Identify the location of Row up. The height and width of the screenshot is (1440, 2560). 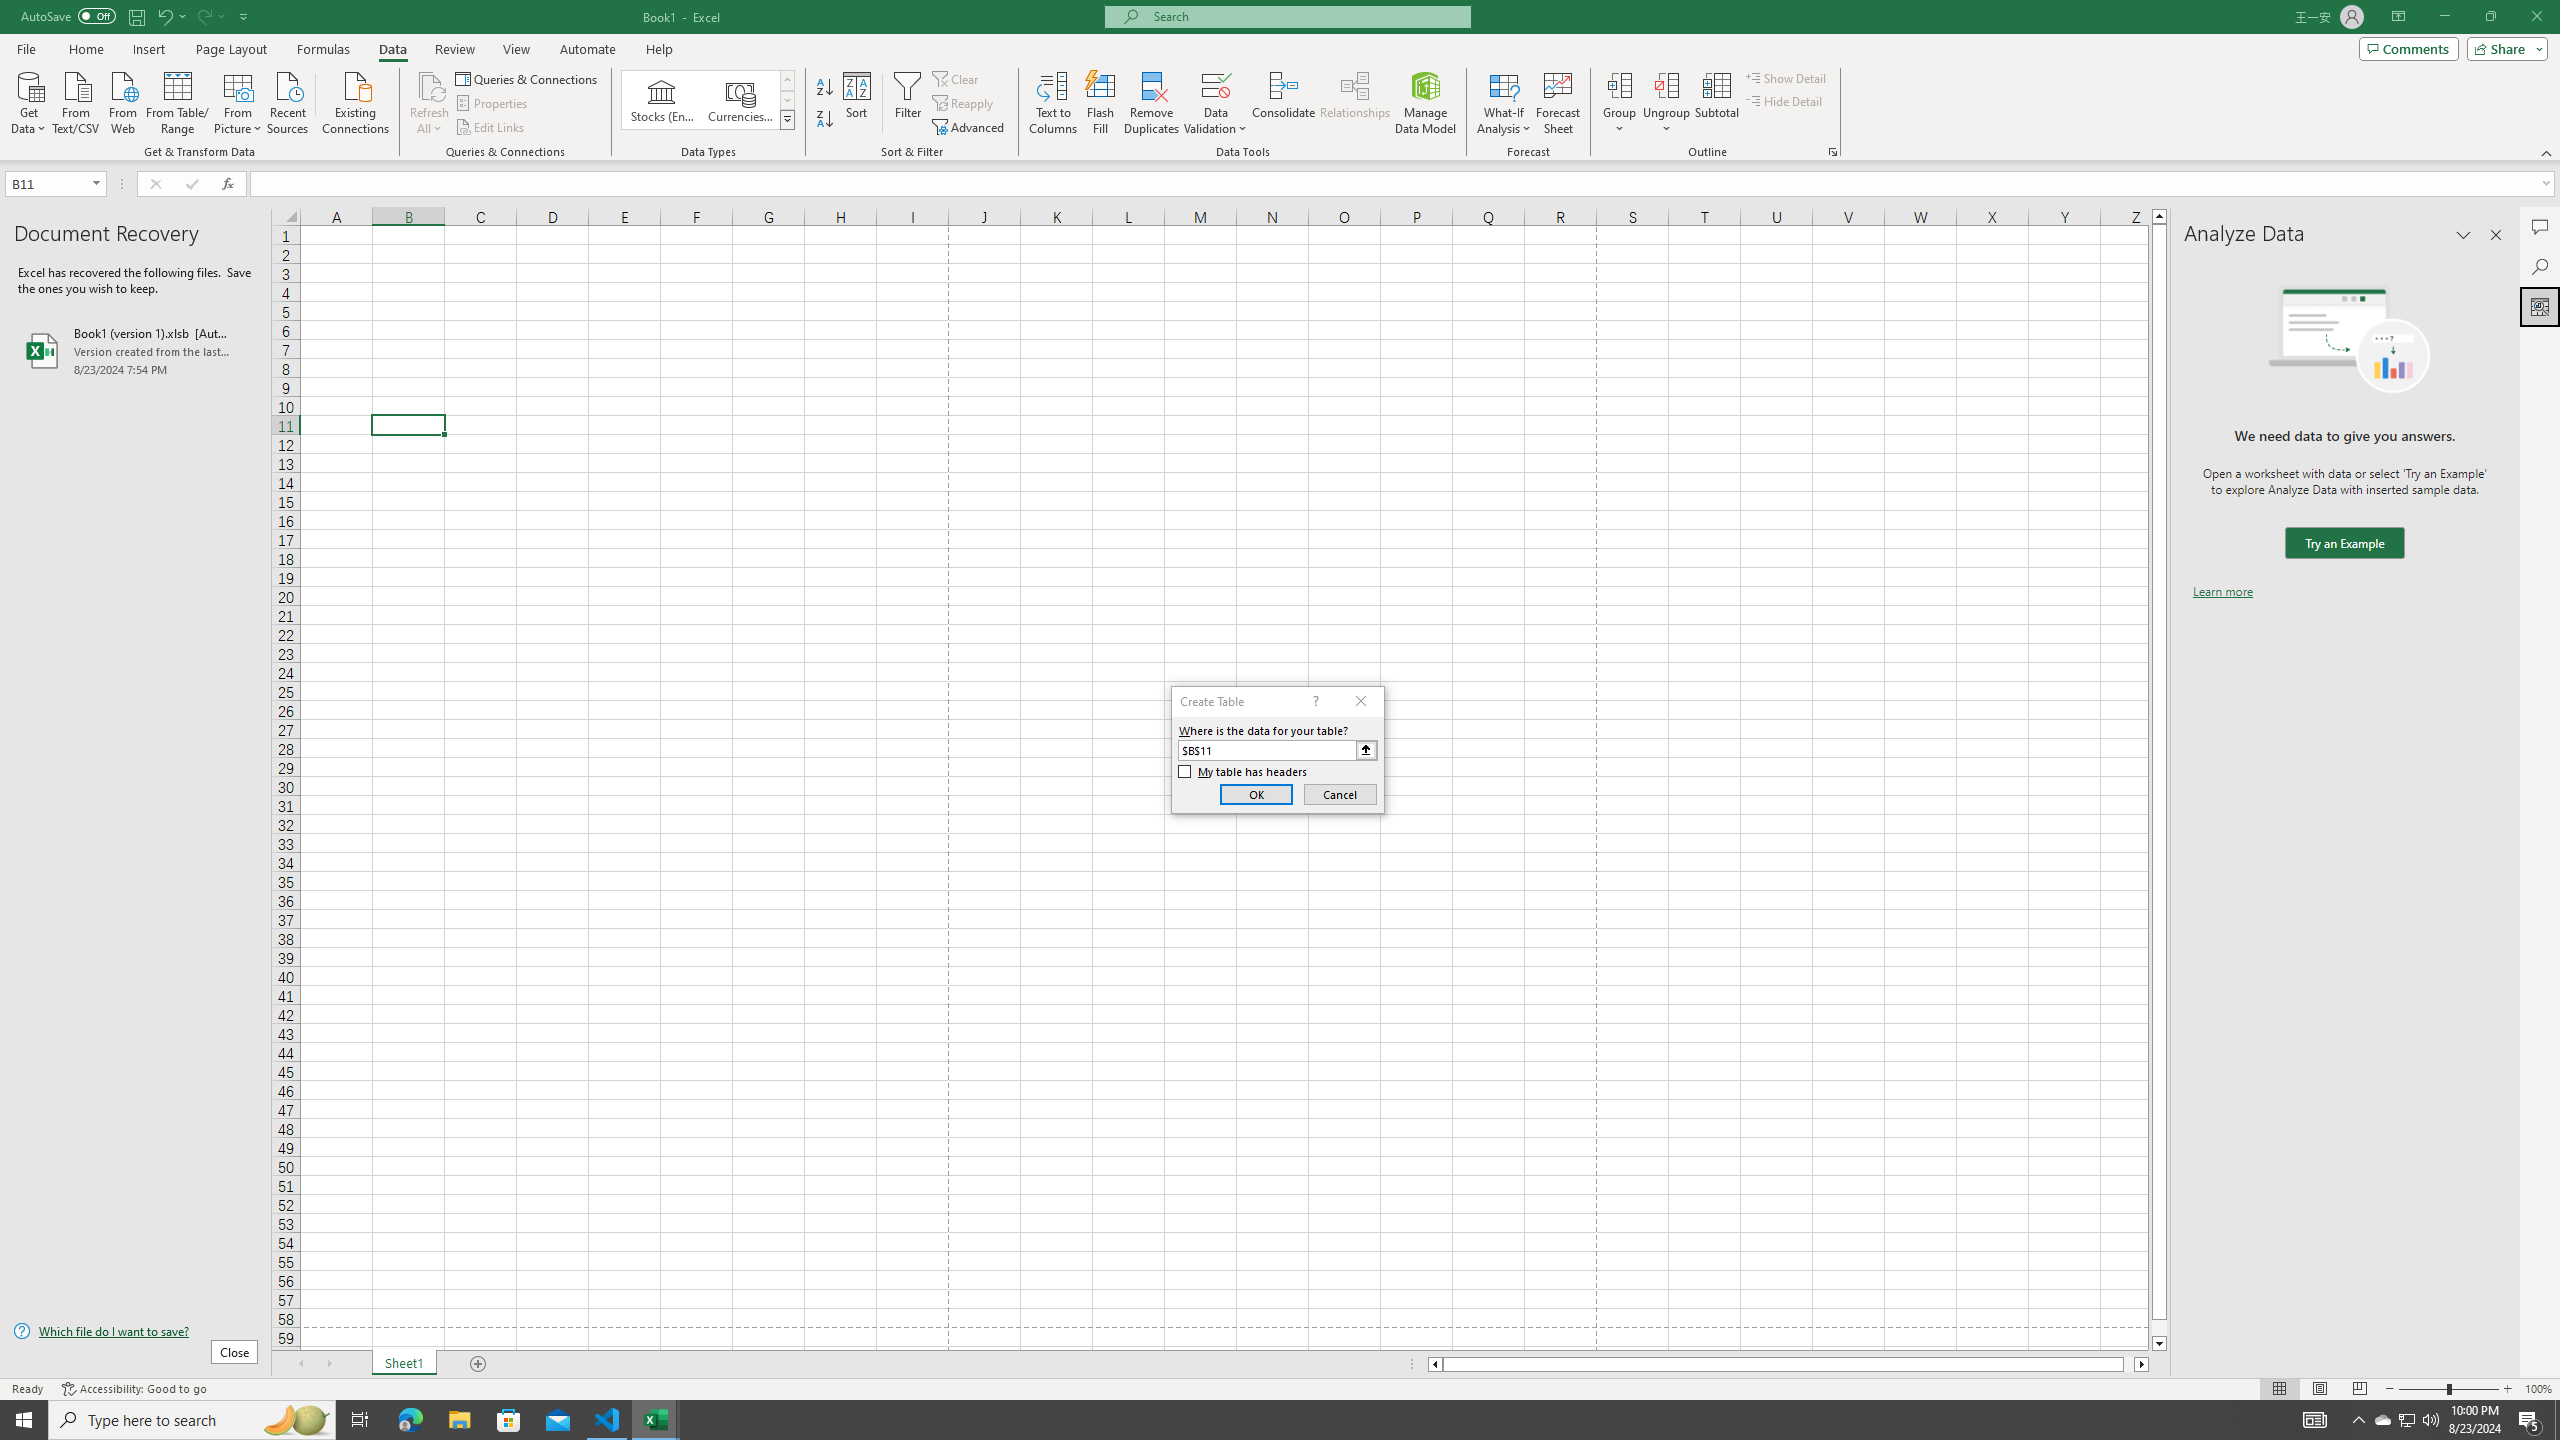
(788, 80).